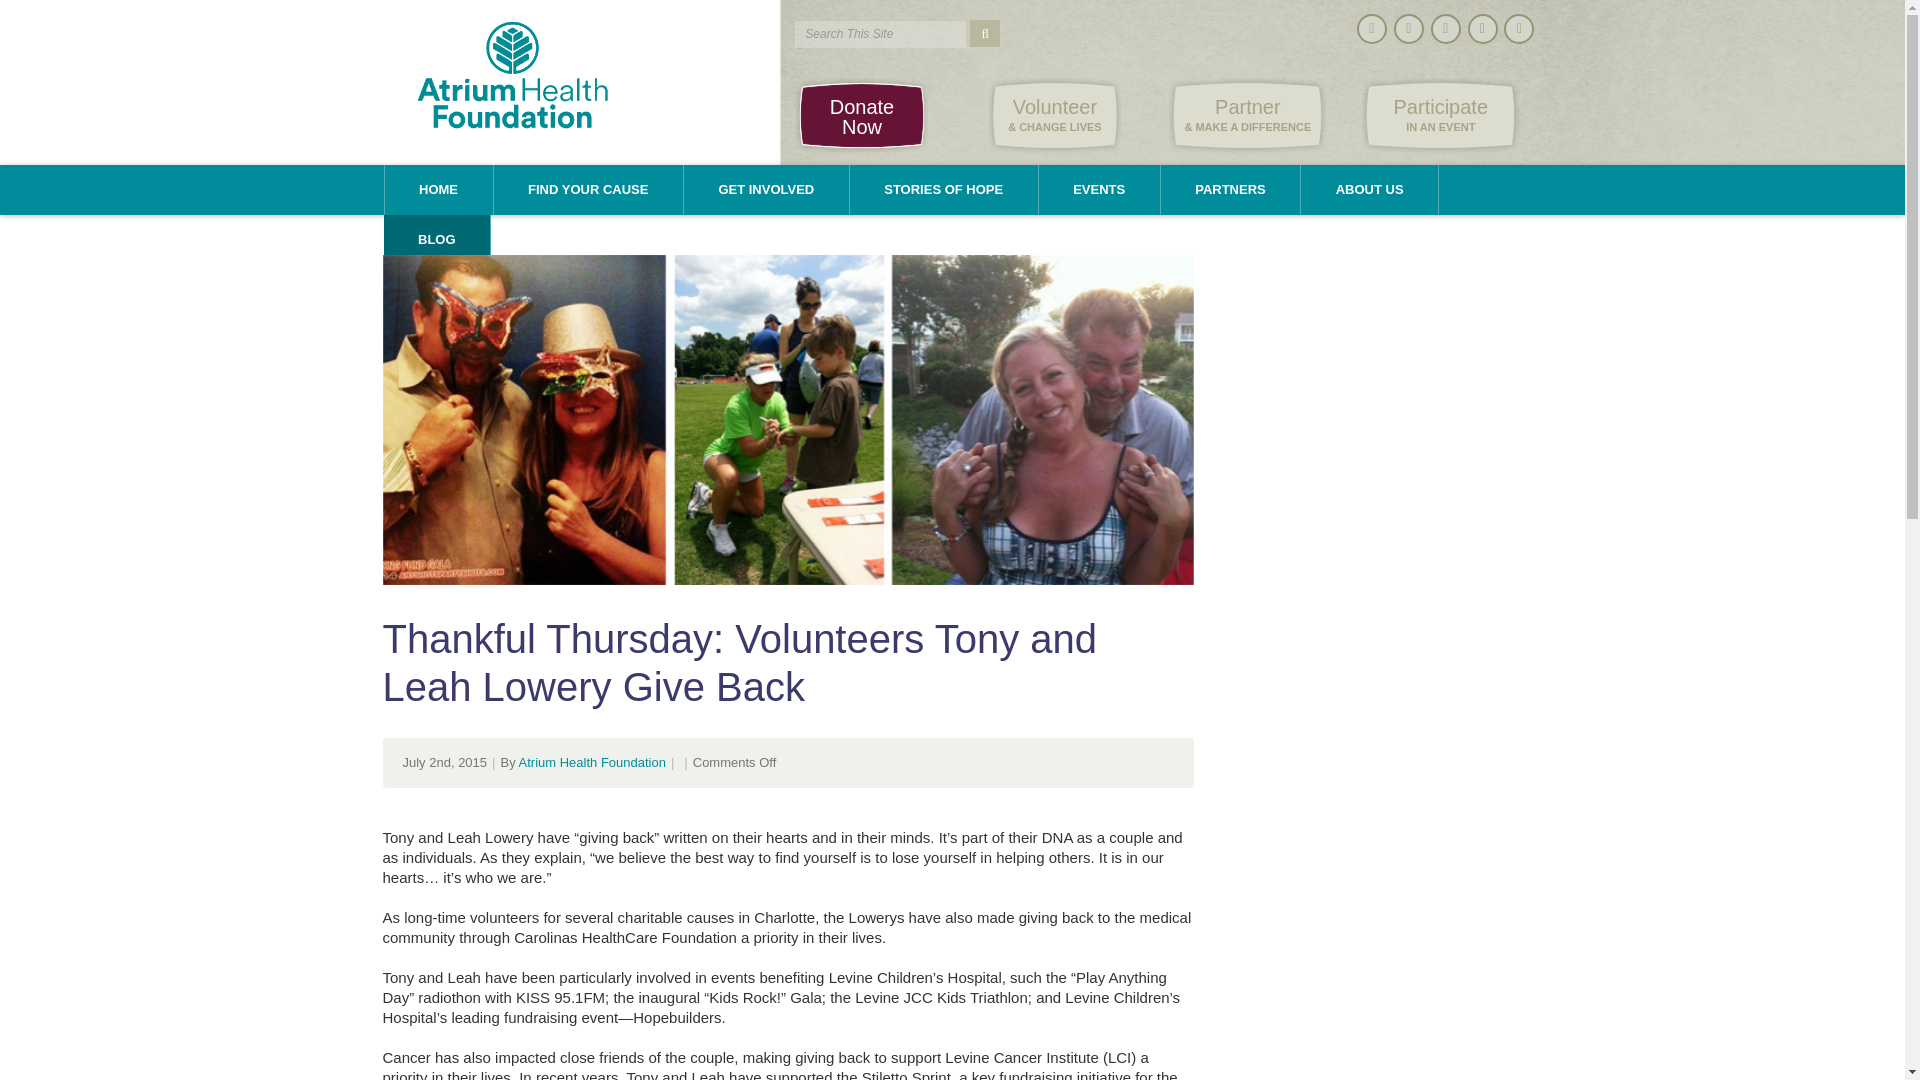 The height and width of the screenshot is (1080, 1920). Describe the element at coordinates (944, 190) in the screenshot. I see `STORIES OF HOPE` at that location.